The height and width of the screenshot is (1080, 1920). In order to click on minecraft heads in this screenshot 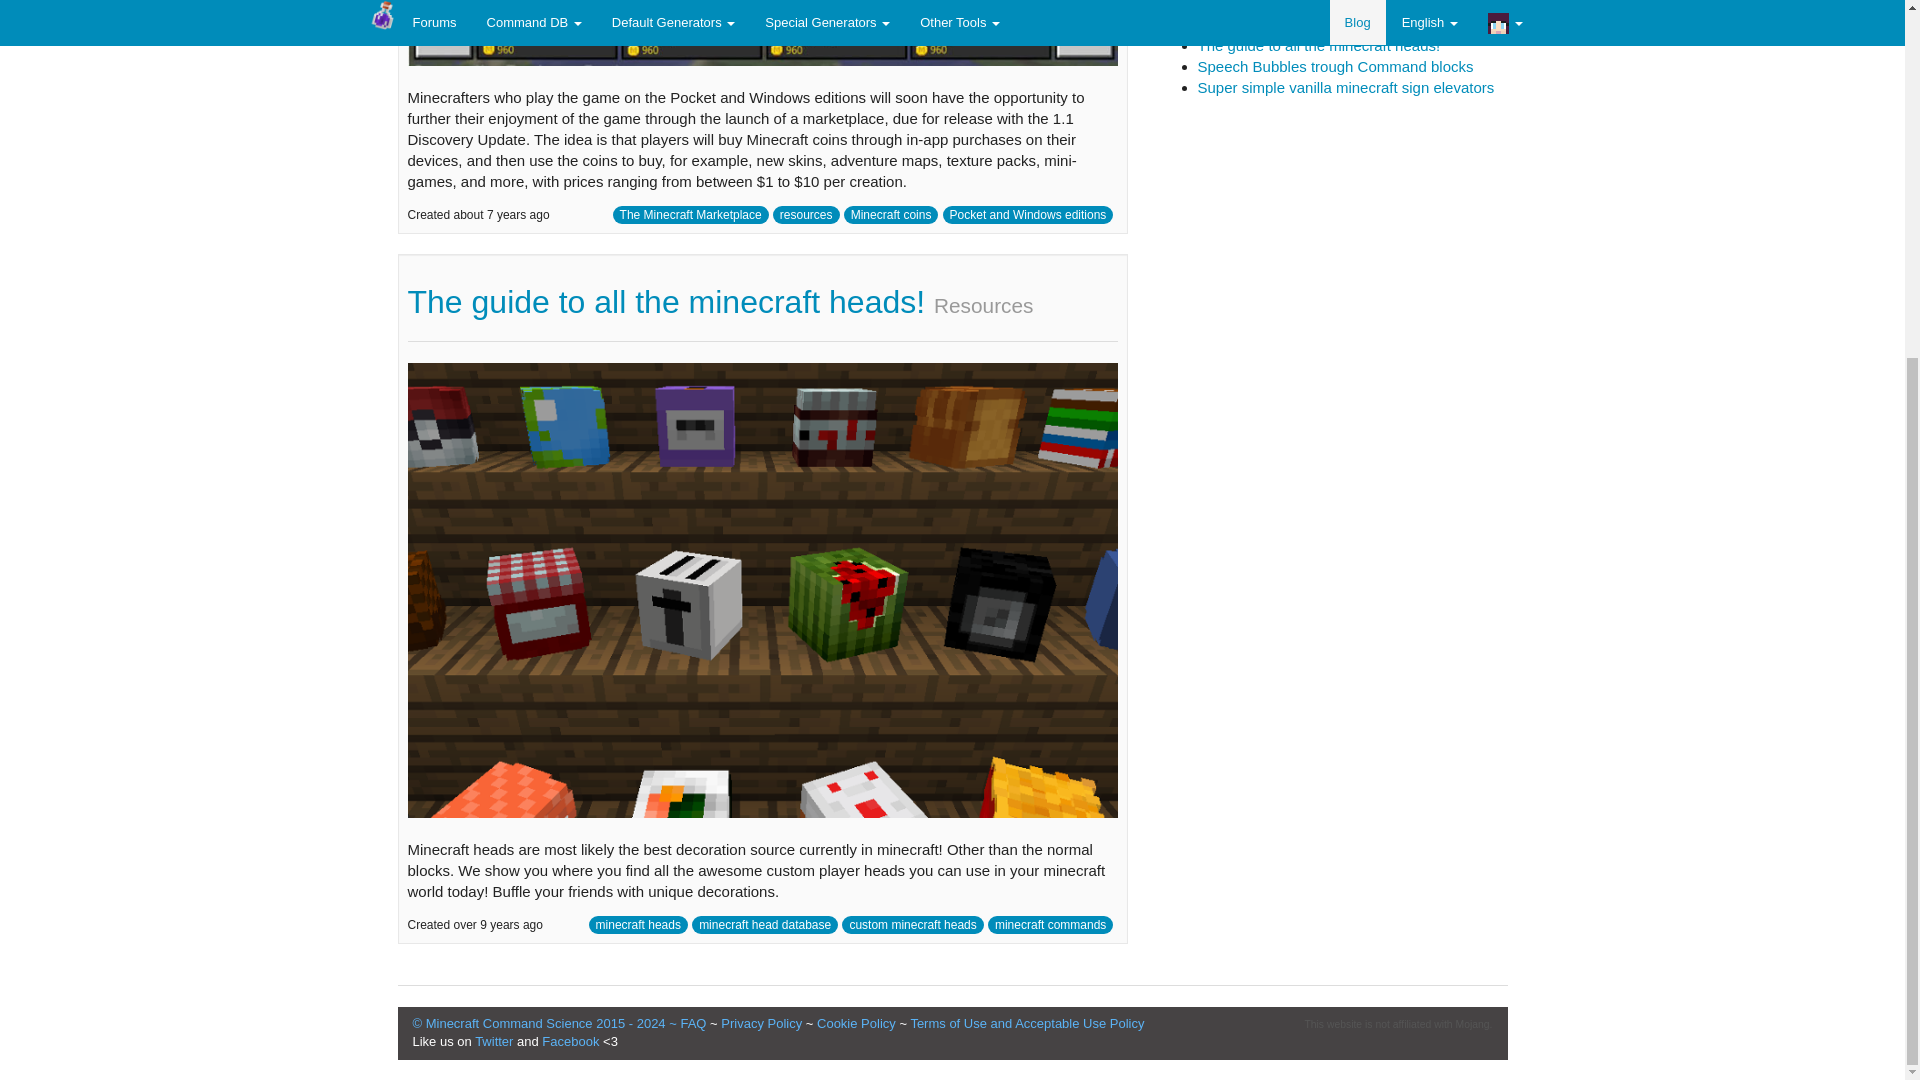, I will do `click(638, 924)`.